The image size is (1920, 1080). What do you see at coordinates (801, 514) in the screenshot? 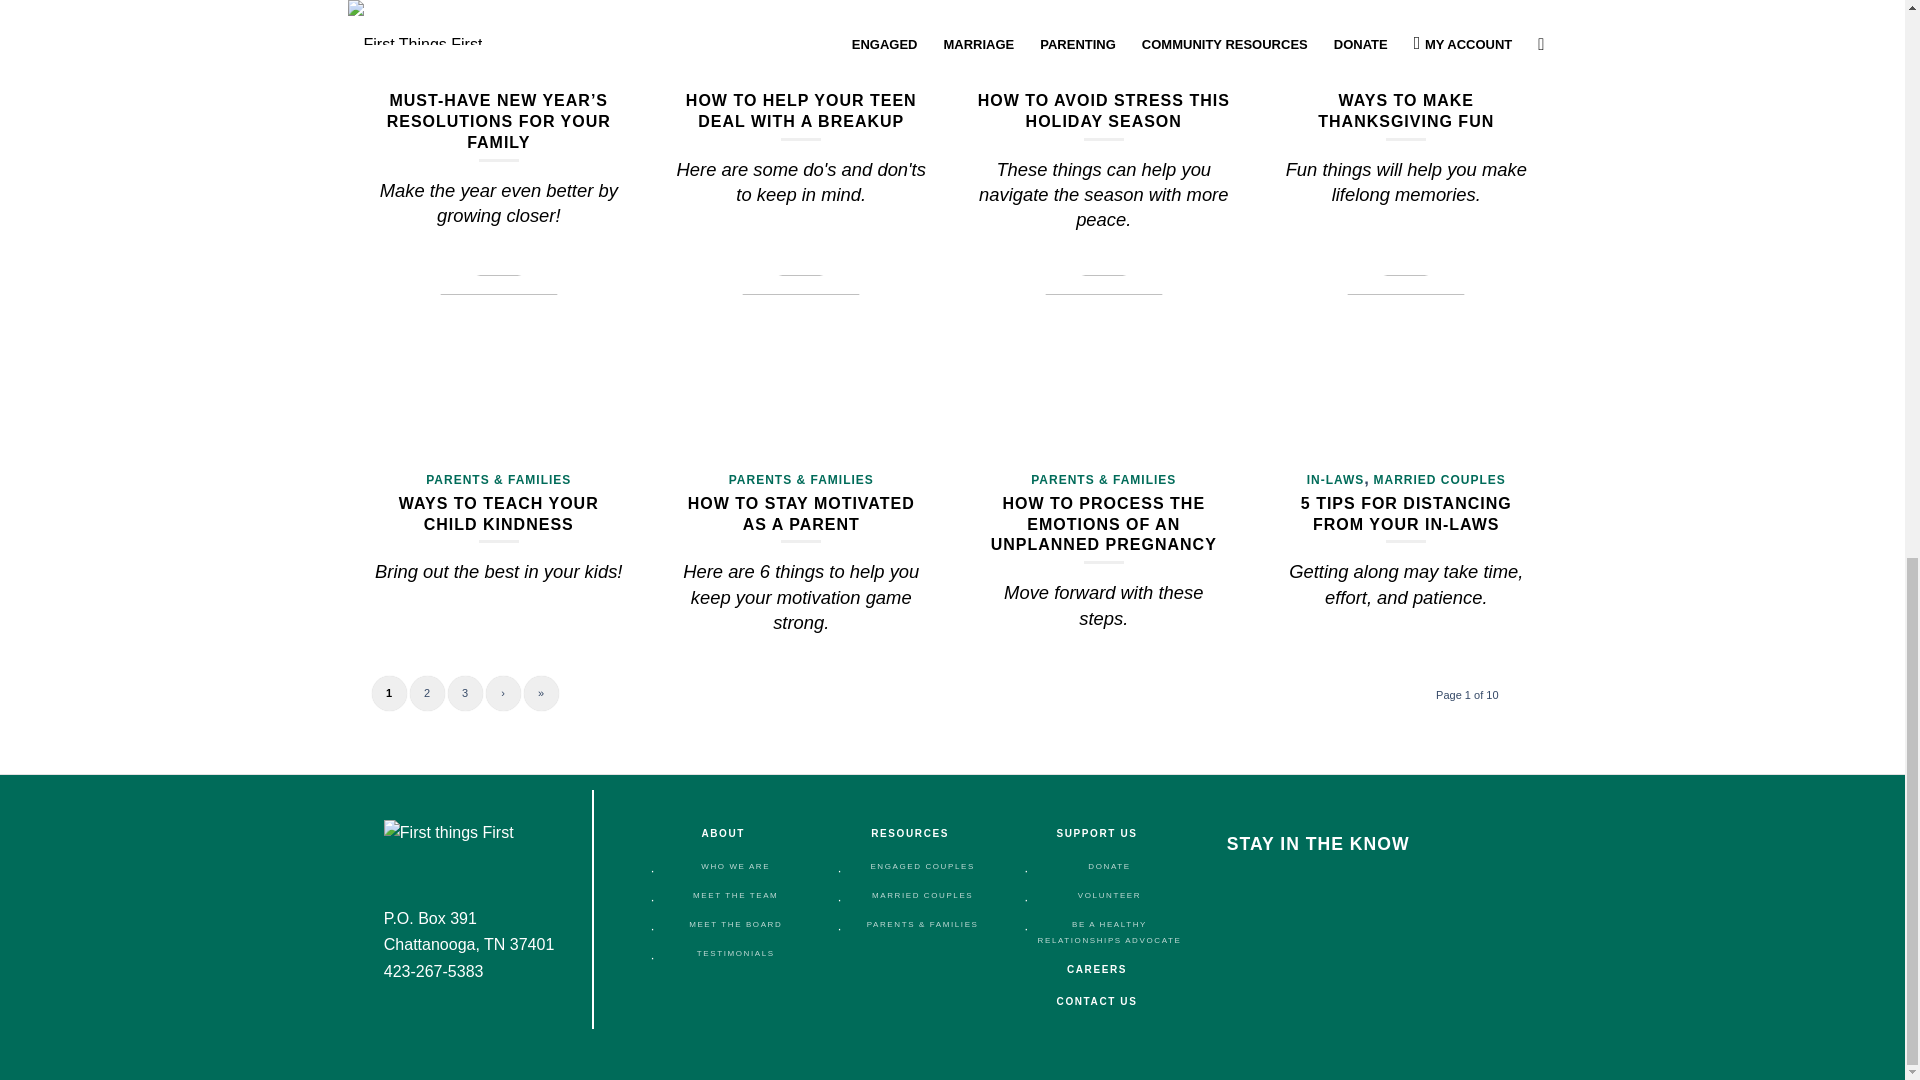
I see `Permanent Link: How to Stay Motivated as a Parent` at bounding box center [801, 514].